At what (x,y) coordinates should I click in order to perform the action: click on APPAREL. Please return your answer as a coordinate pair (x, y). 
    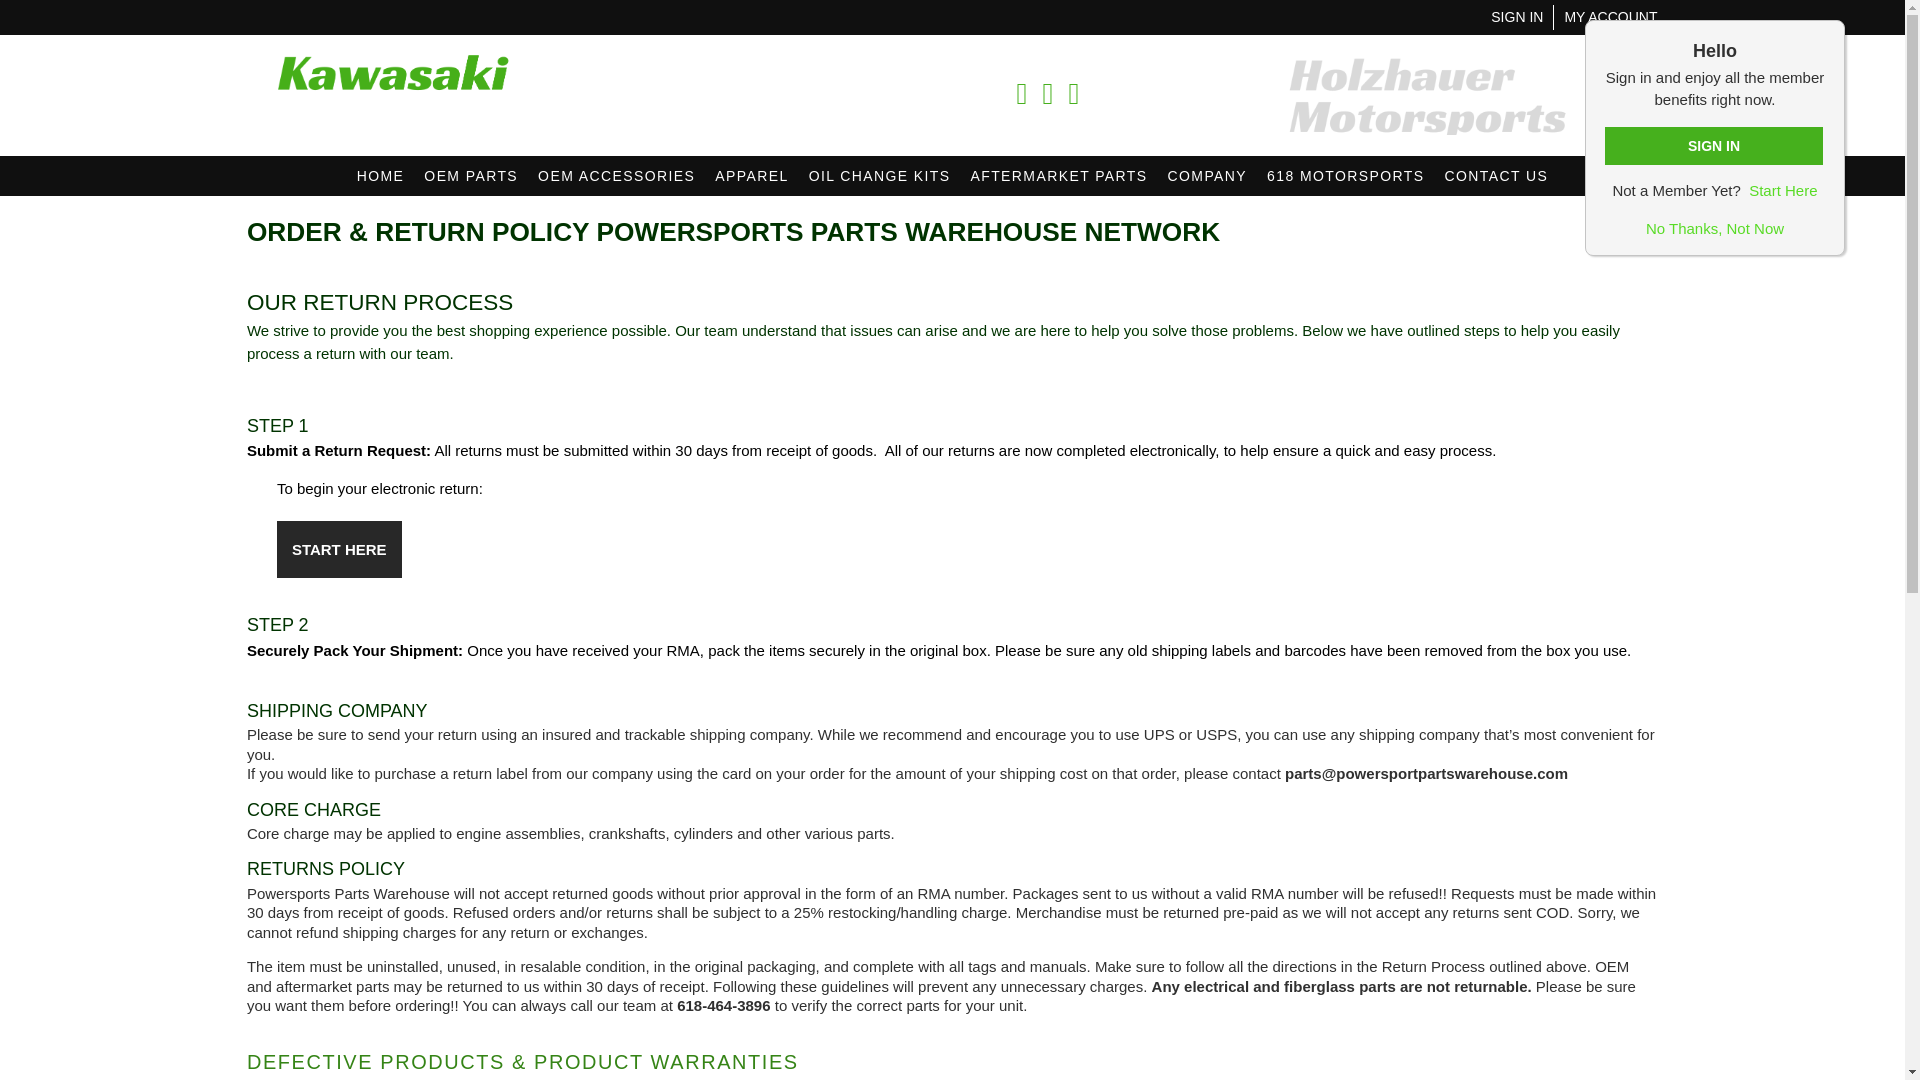
    Looking at the image, I should click on (751, 175).